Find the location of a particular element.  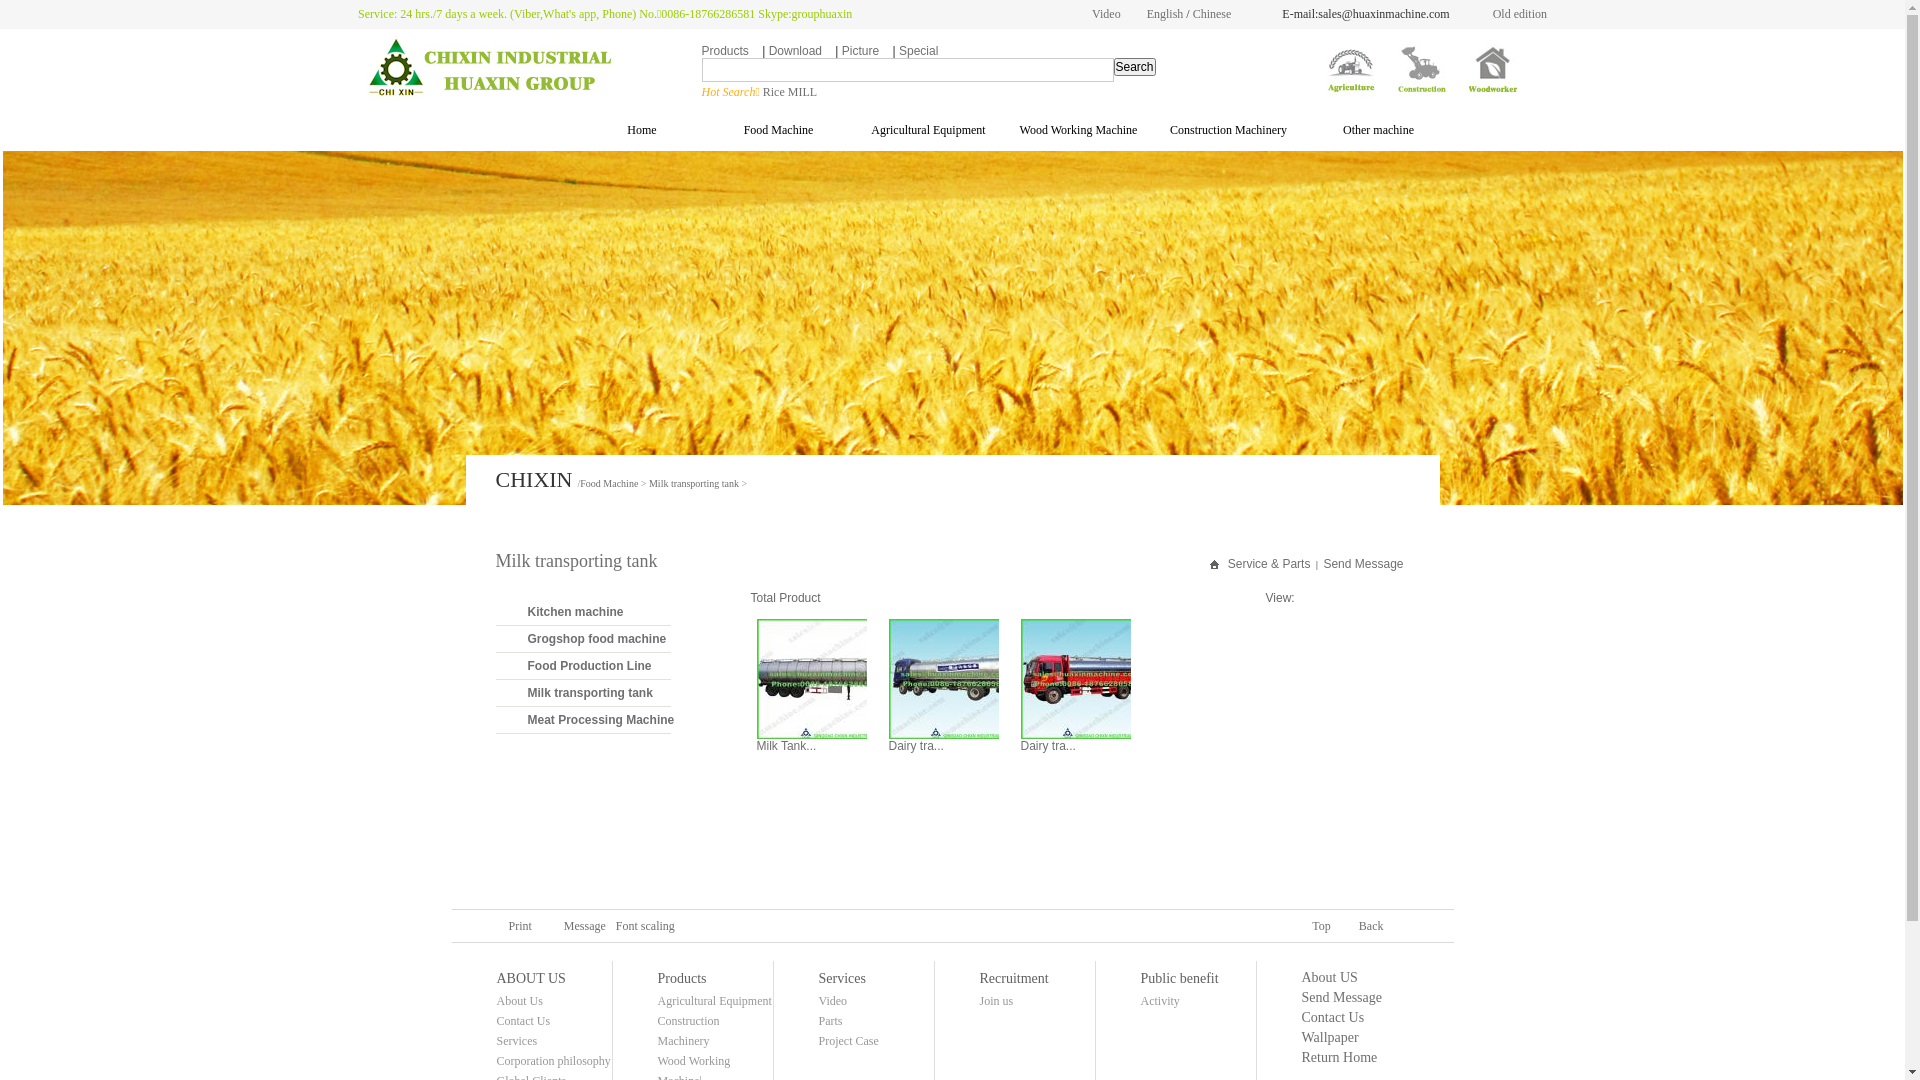

Milk Tank on Special Vehicle is located at coordinates (811, 679).